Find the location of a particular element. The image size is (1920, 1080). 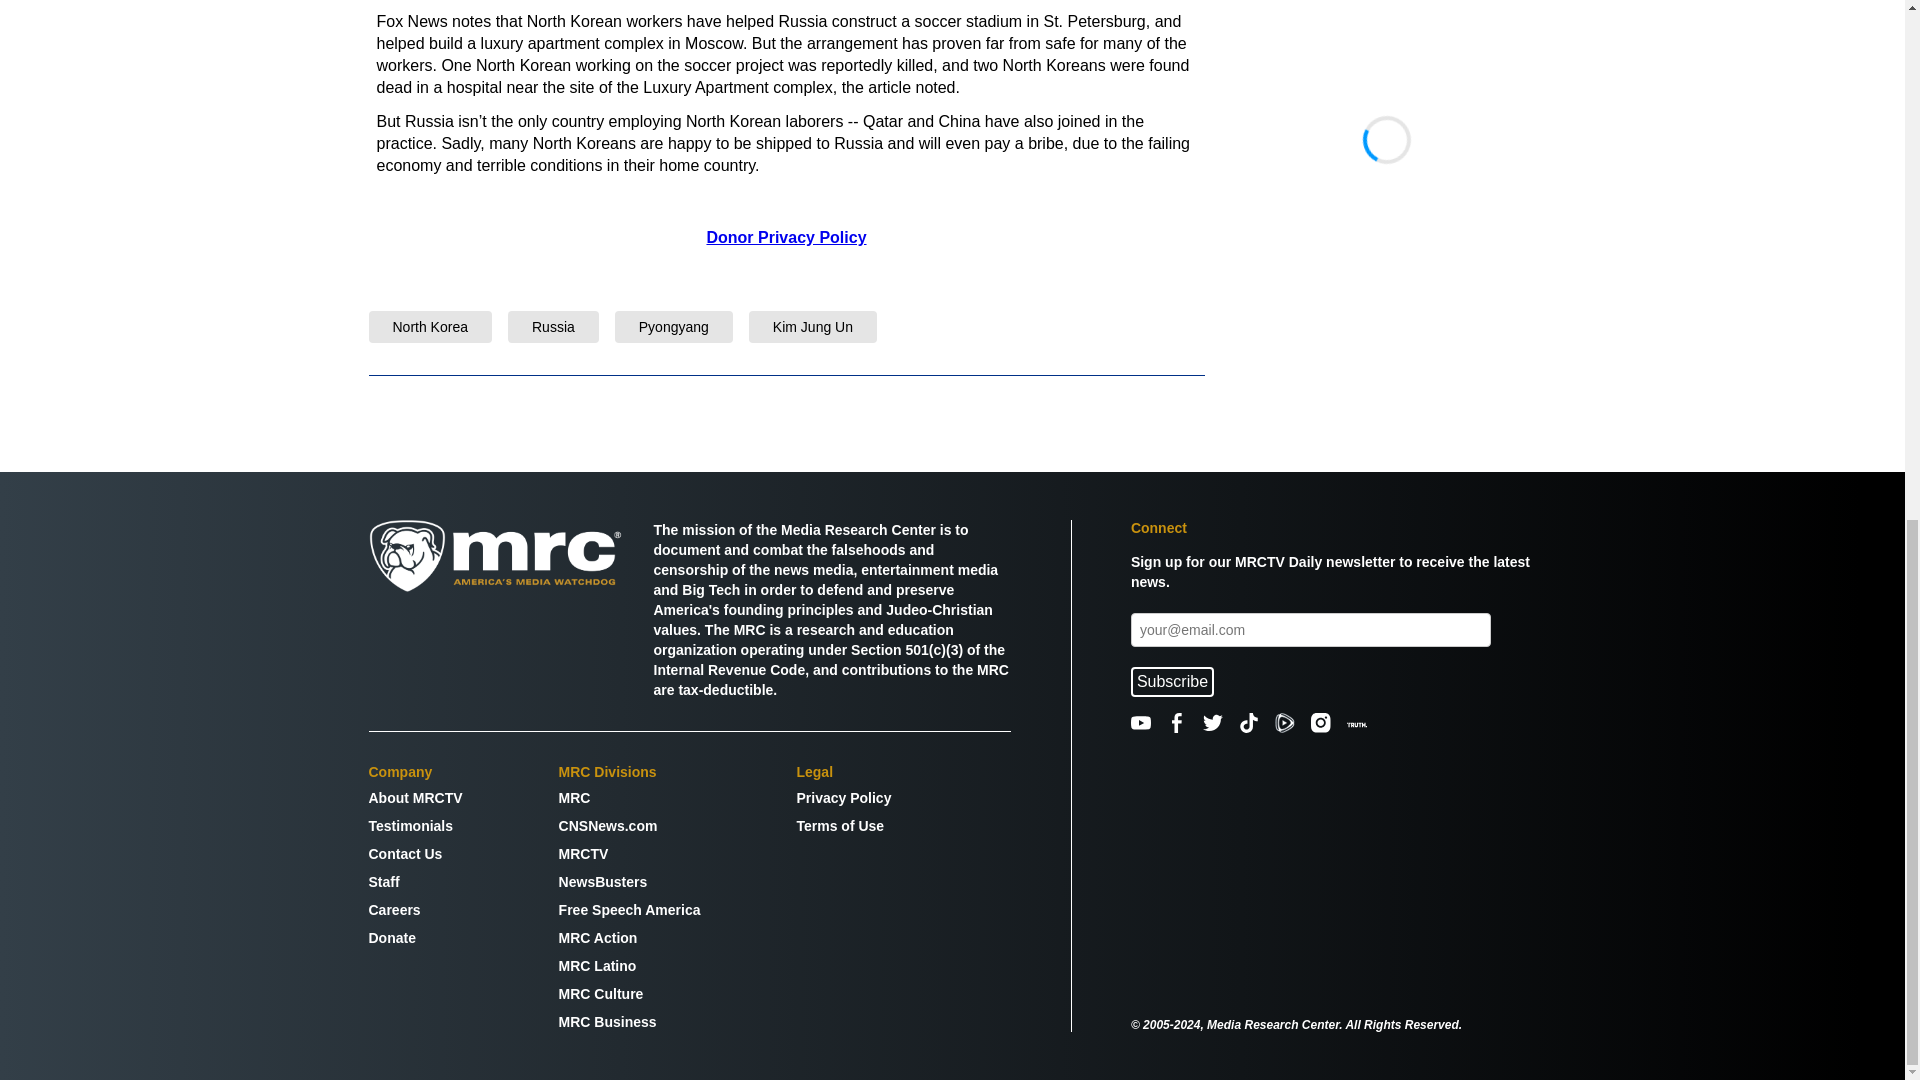

Russia is located at coordinates (552, 326).